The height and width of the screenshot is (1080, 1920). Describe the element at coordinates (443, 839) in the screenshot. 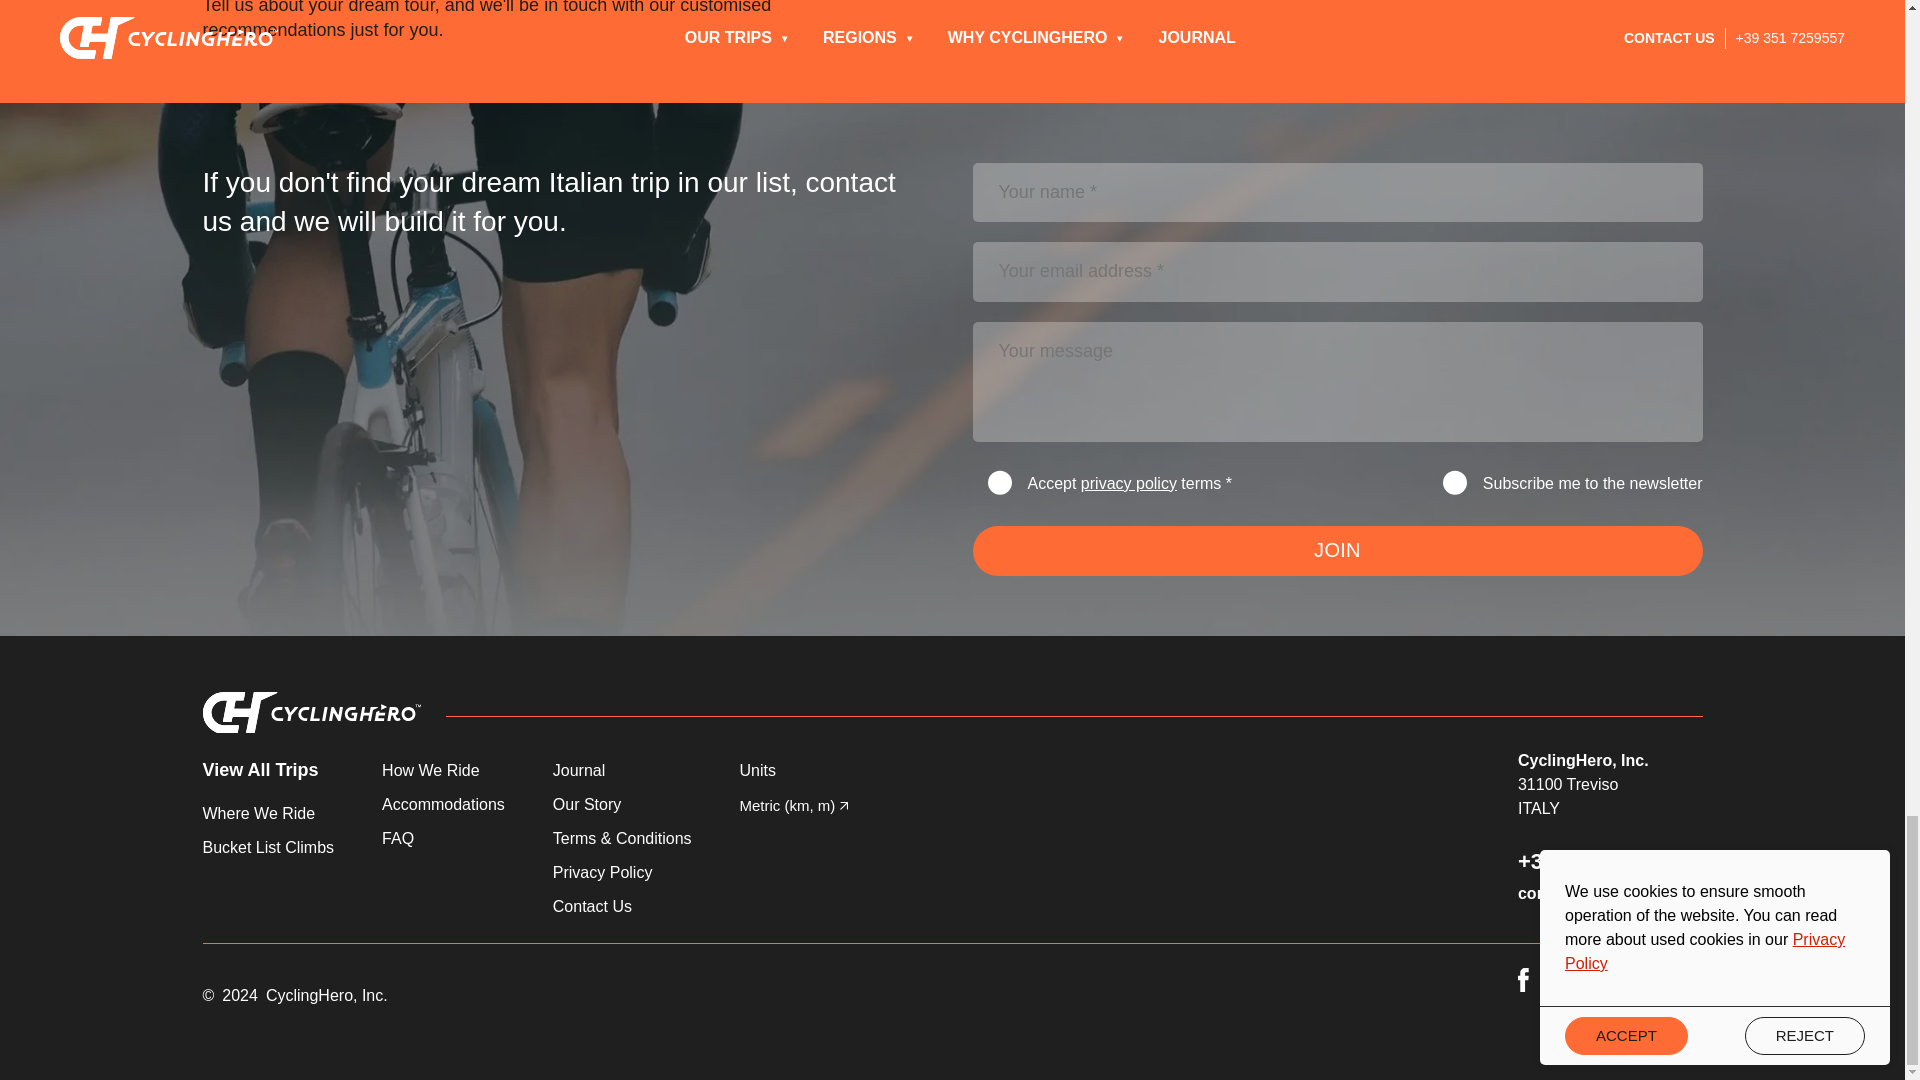

I see `FAQ` at that location.